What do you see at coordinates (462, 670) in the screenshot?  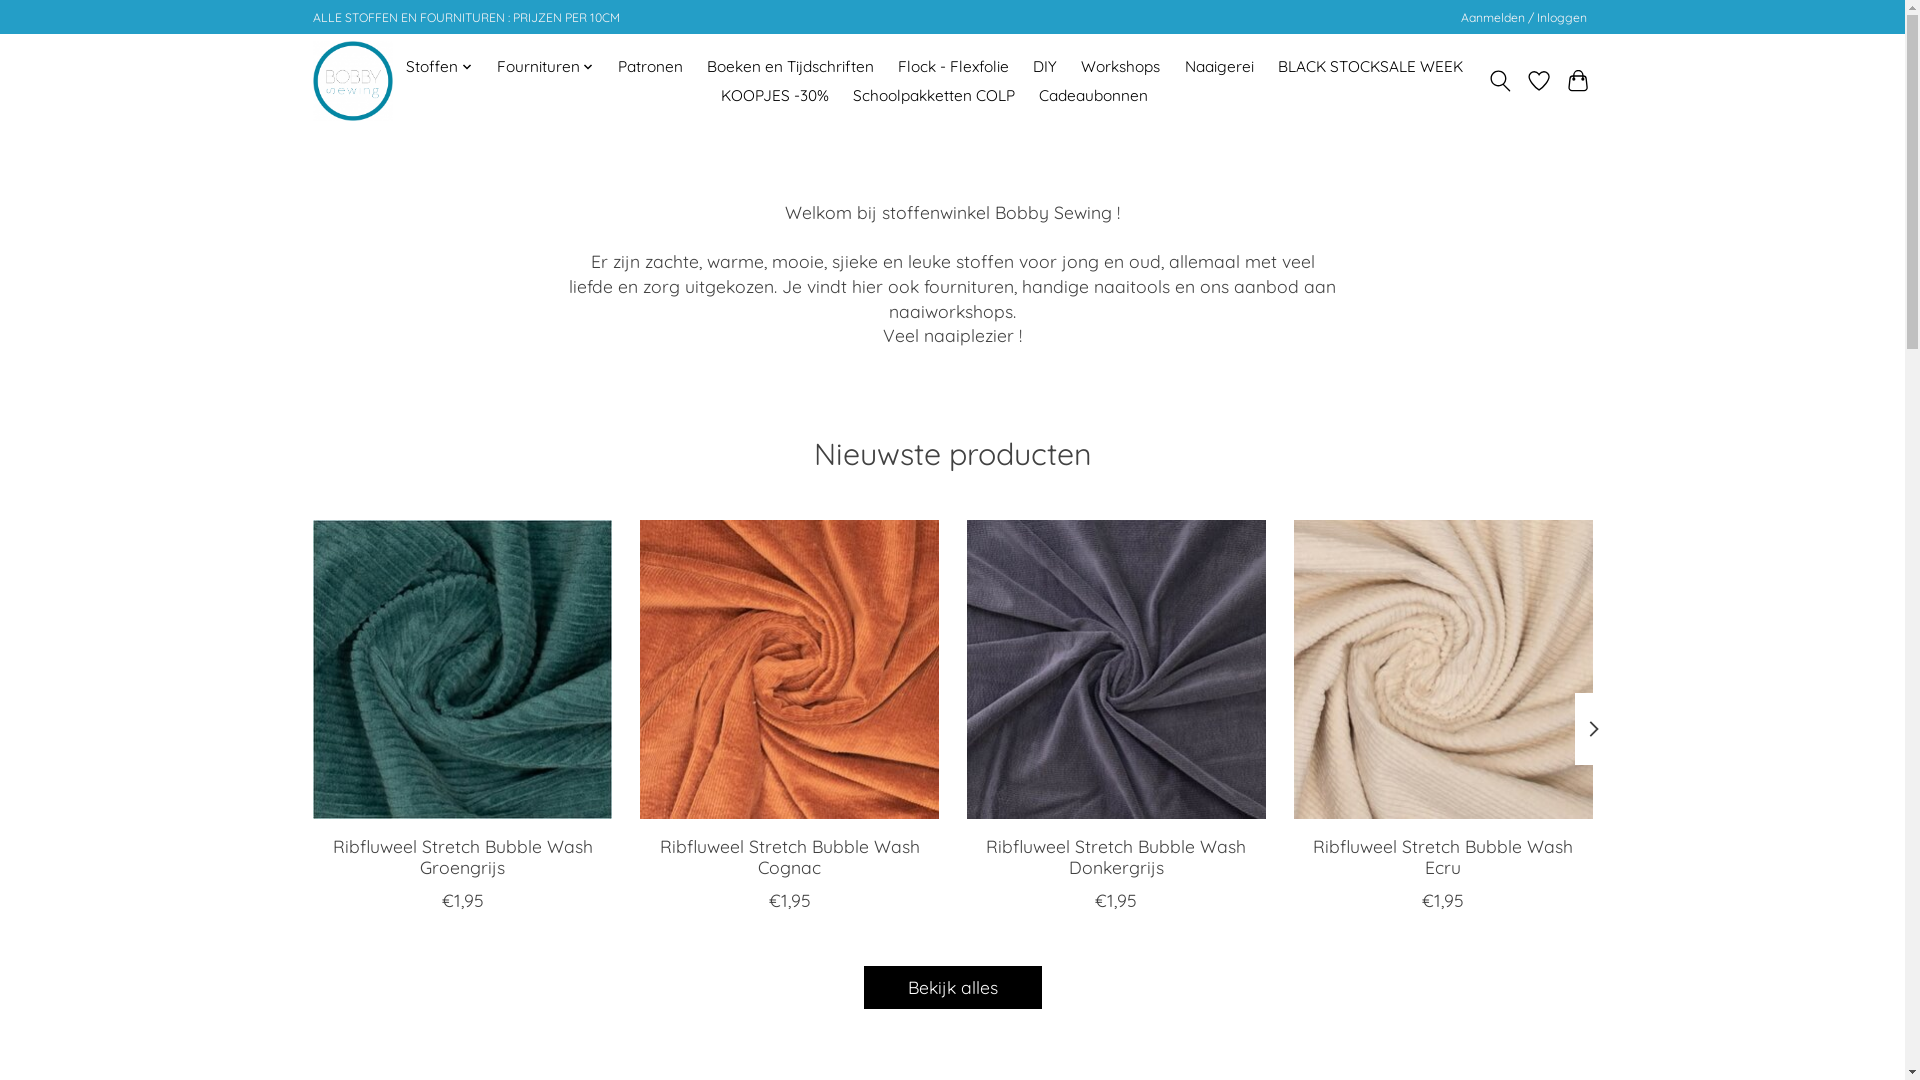 I see `Ribfluweel Stretch Bubble Wash Groengrijs` at bounding box center [462, 670].